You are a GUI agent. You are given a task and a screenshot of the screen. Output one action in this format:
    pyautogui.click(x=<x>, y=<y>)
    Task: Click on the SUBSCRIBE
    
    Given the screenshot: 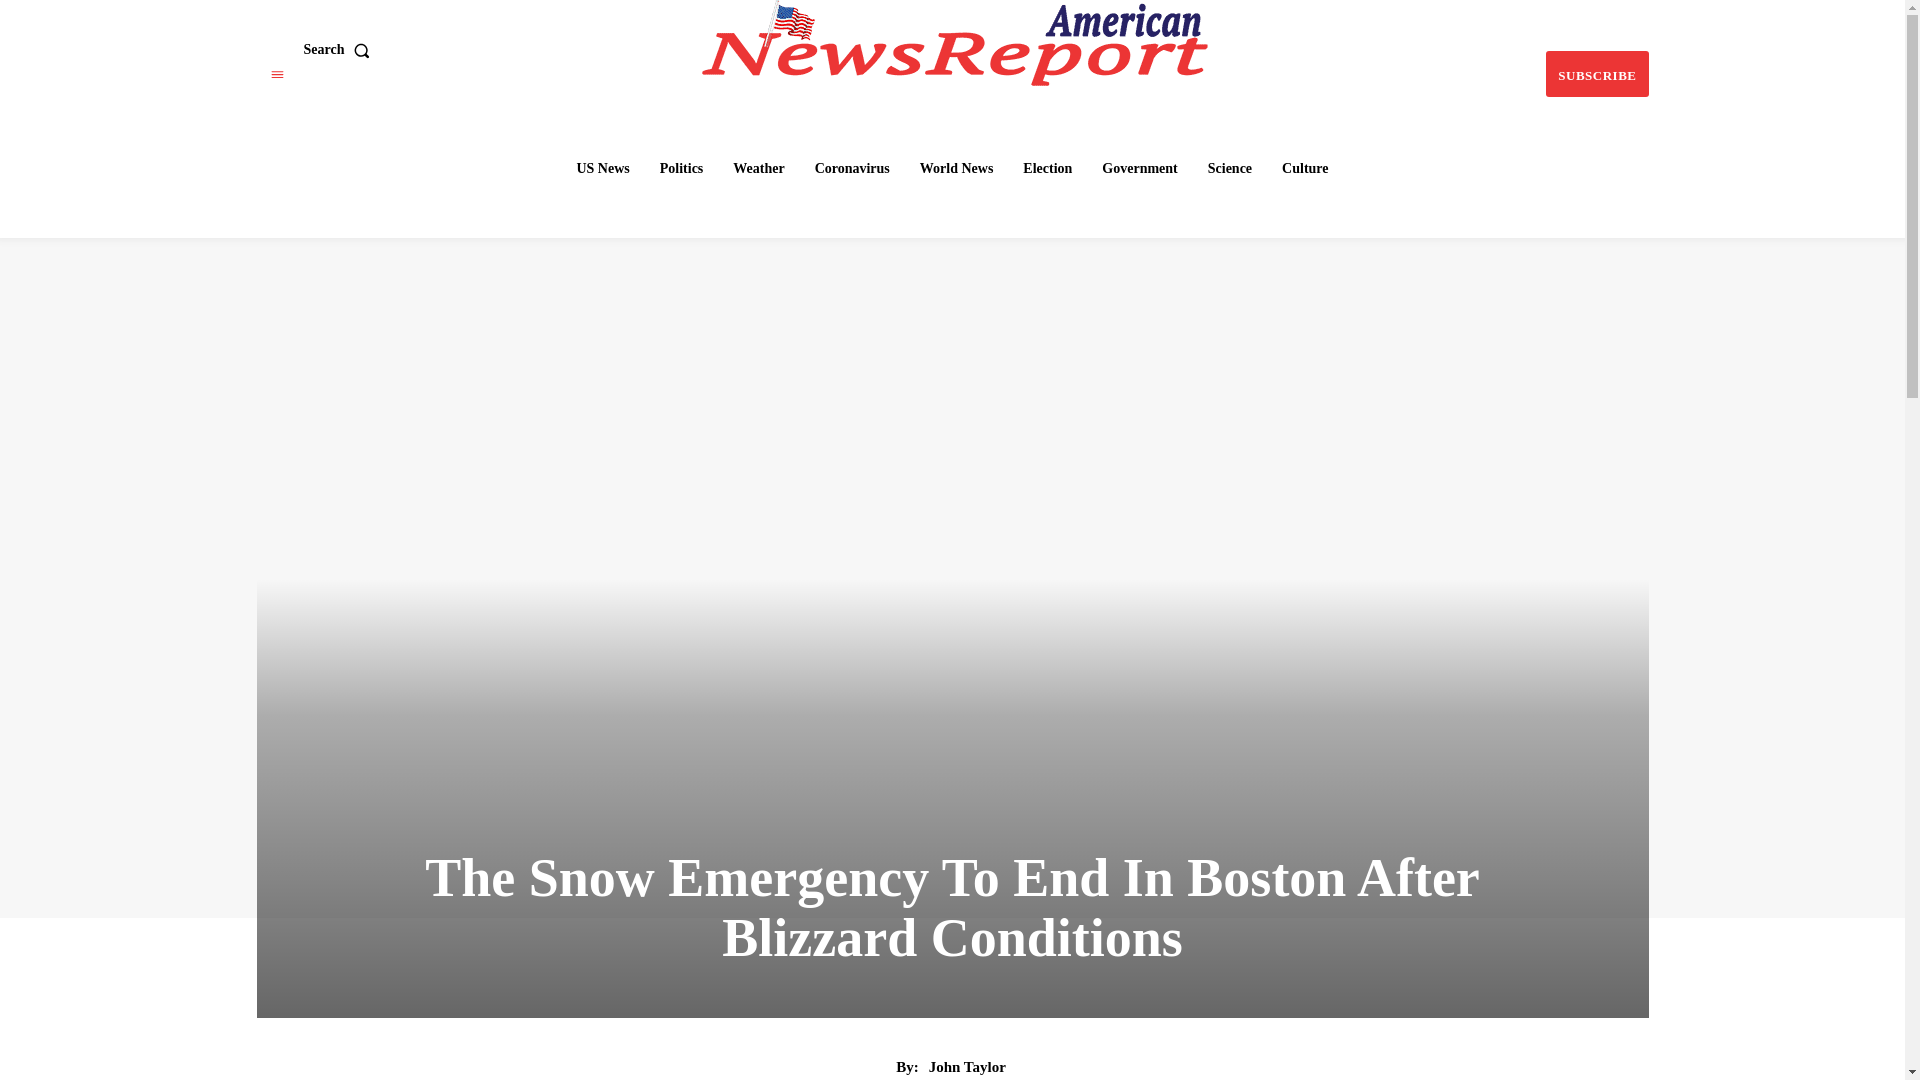 What is the action you would take?
    pyautogui.click(x=1596, y=74)
    